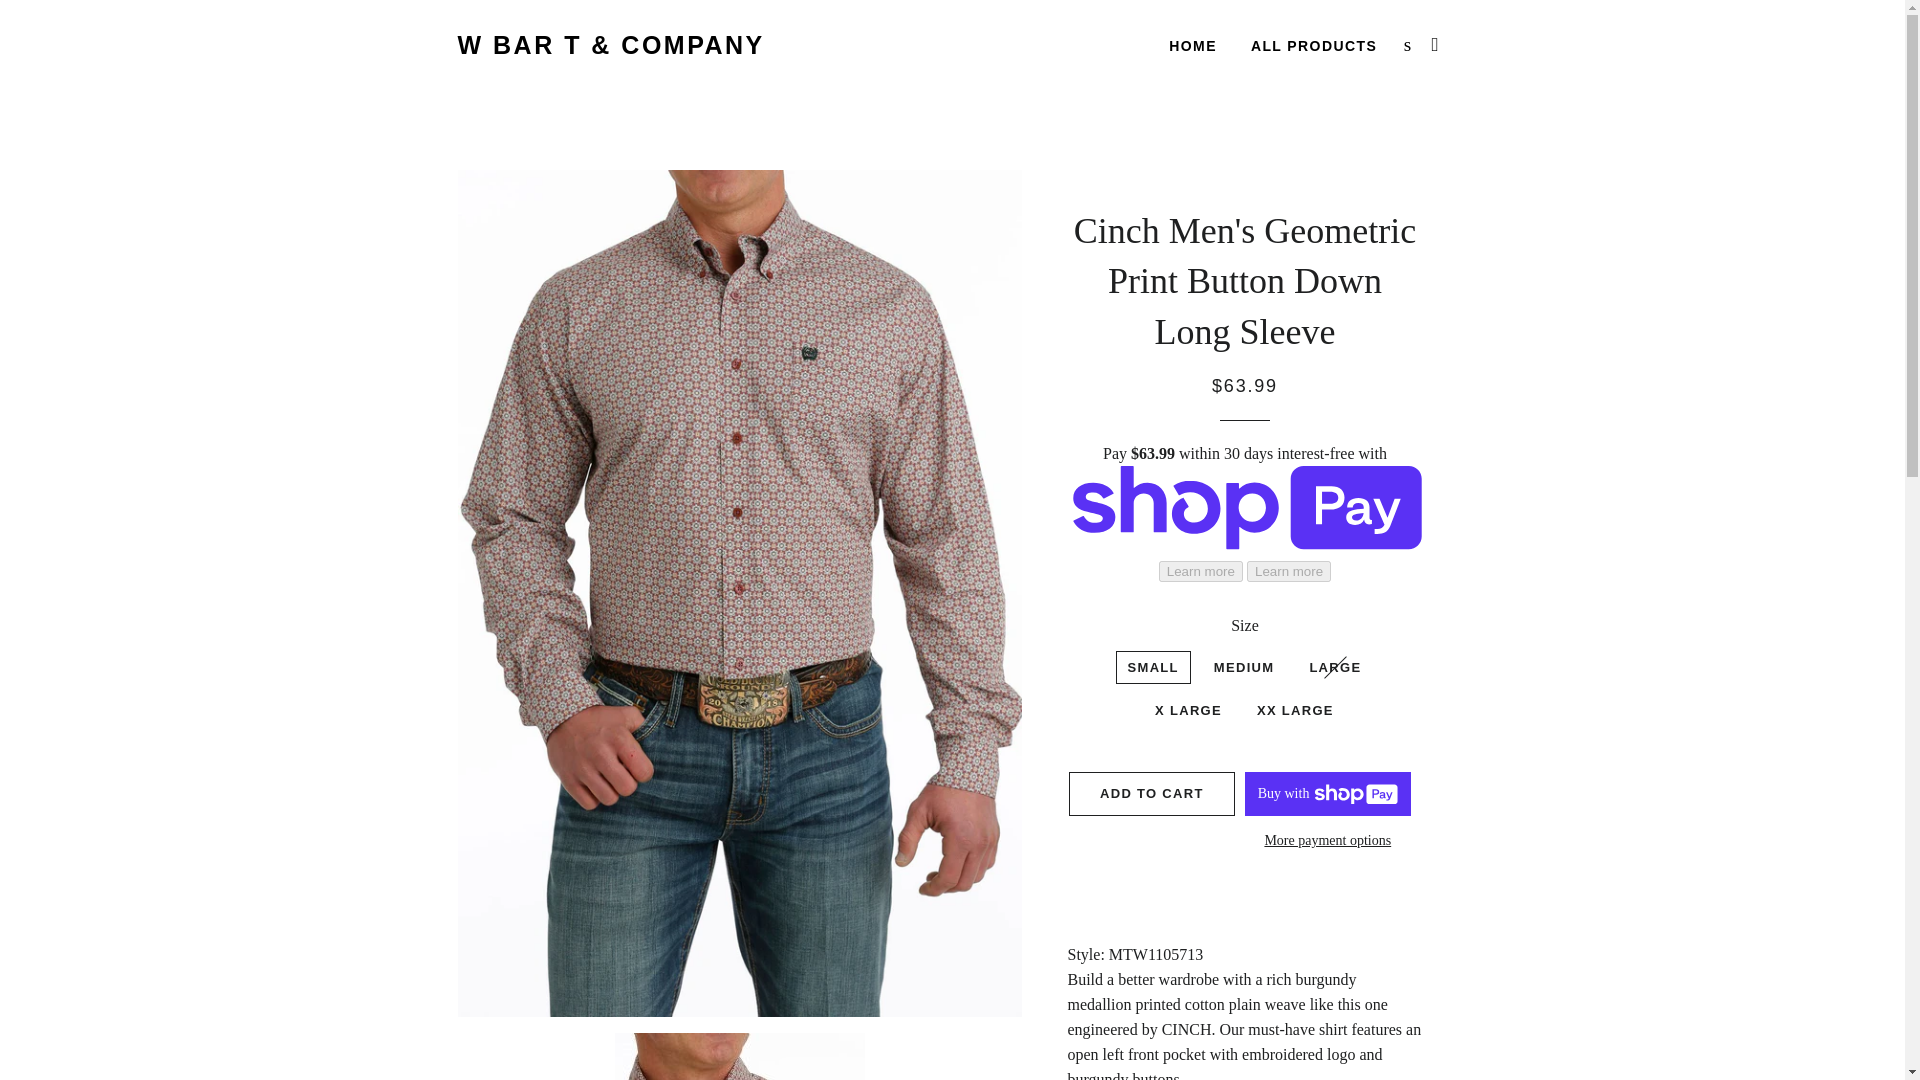  What do you see at coordinates (1328, 841) in the screenshot?
I see `More payment options` at bounding box center [1328, 841].